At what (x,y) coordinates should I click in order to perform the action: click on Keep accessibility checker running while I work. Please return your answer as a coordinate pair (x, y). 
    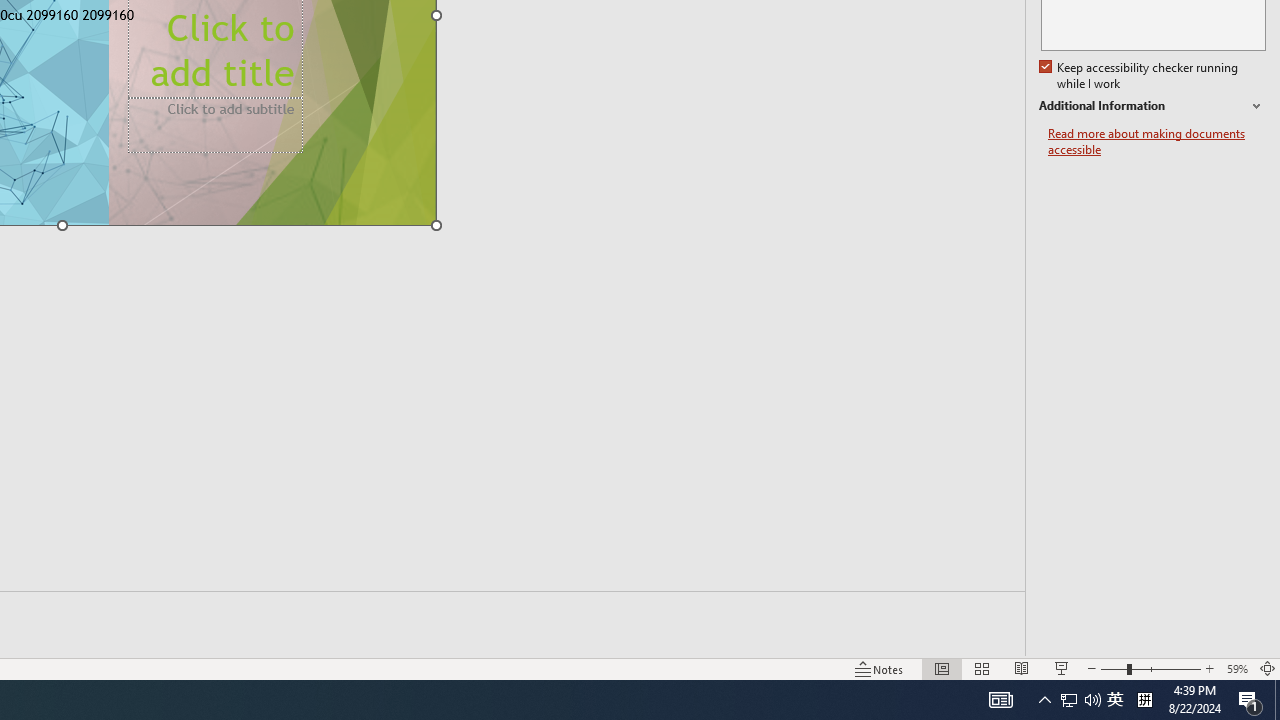
    Looking at the image, I should click on (1140, 76).